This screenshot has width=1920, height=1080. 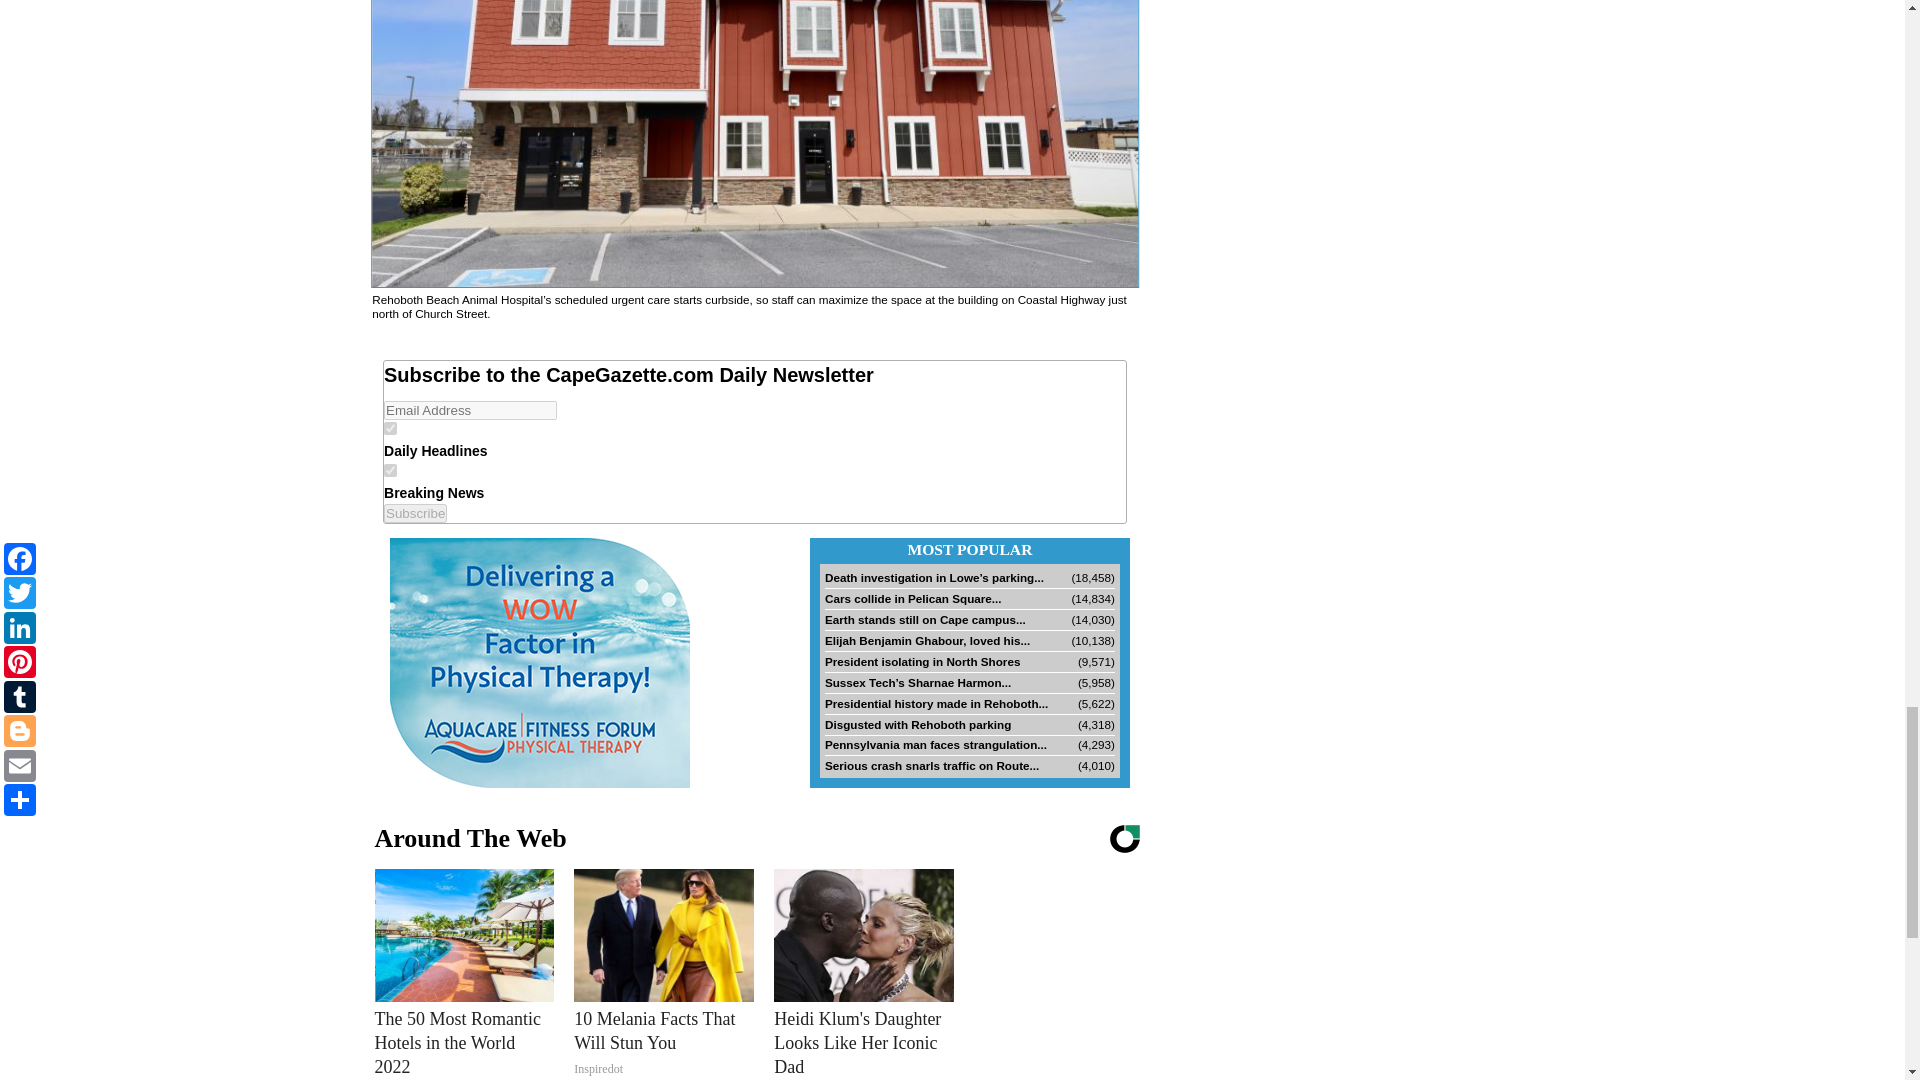 What do you see at coordinates (390, 470) in the screenshot?
I see `2` at bounding box center [390, 470].